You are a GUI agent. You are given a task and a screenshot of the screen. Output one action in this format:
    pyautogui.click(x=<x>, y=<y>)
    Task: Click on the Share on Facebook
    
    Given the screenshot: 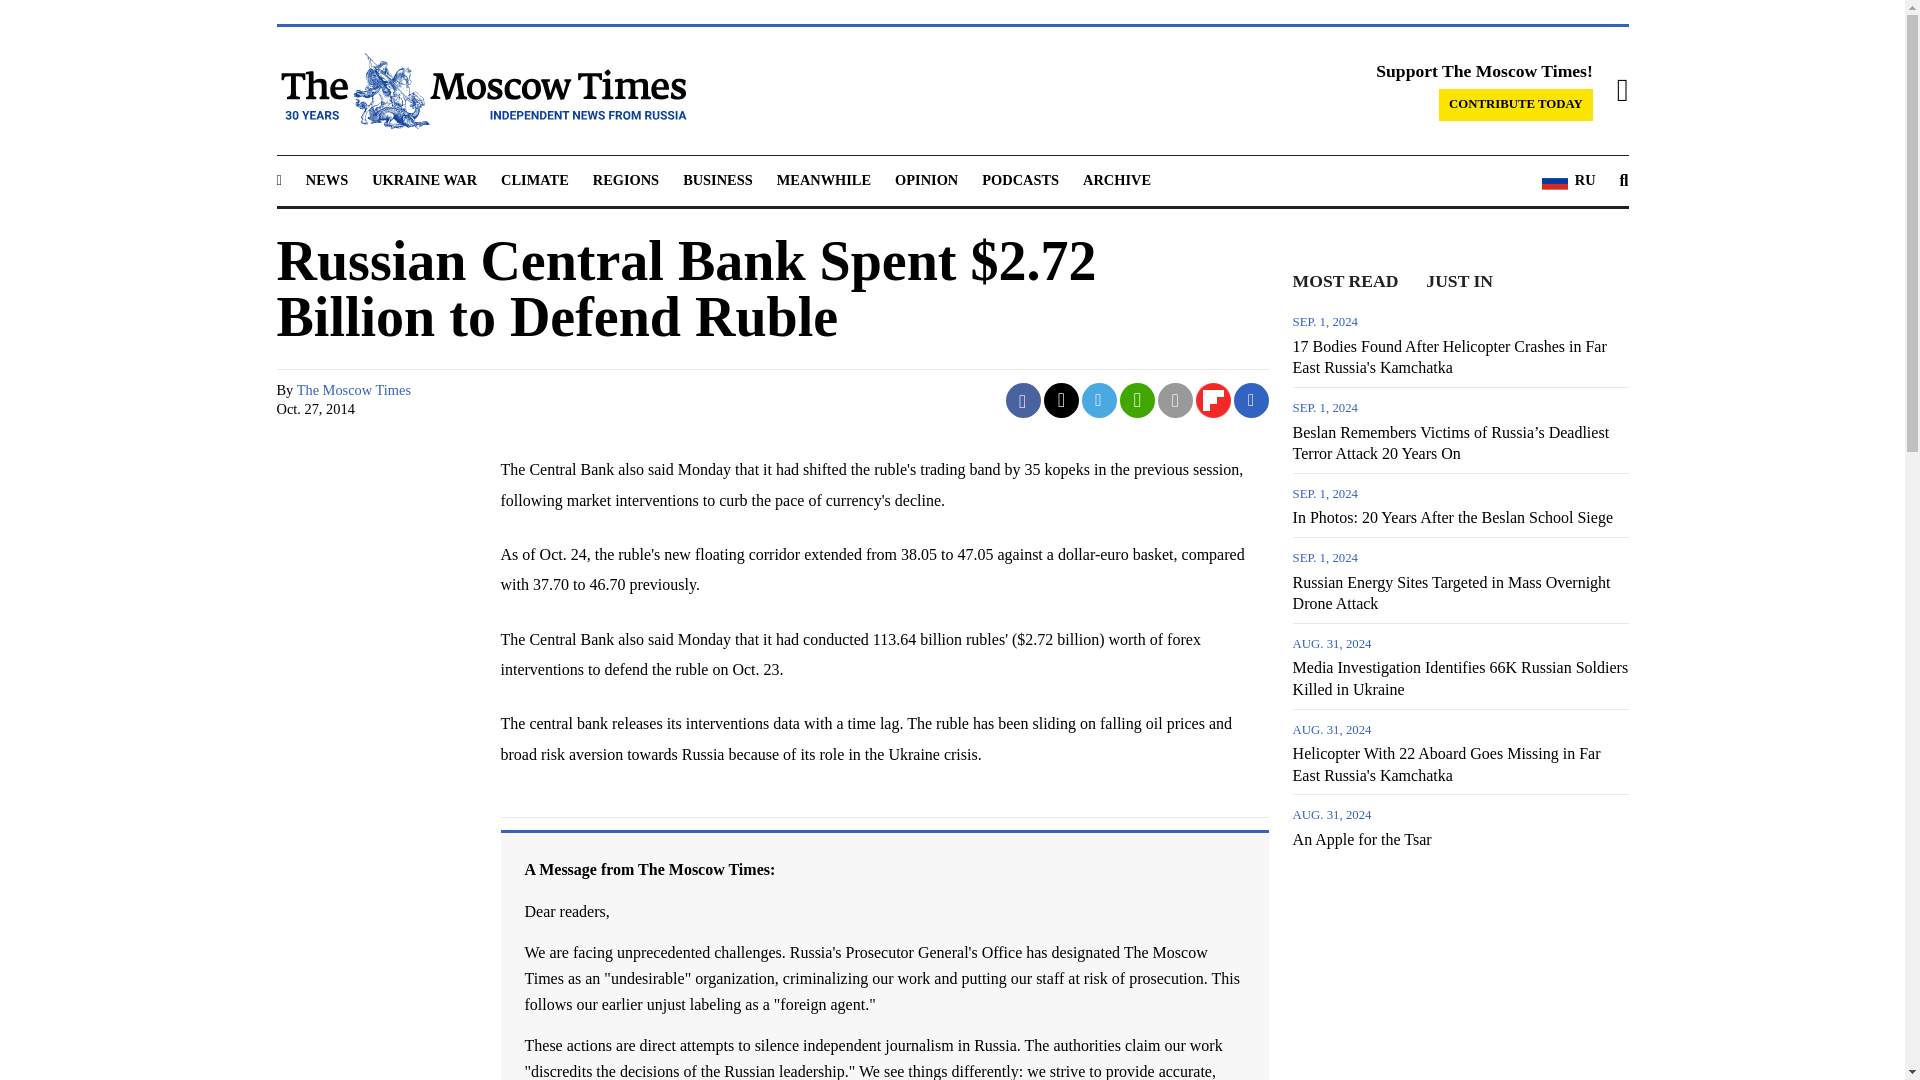 What is the action you would take?
    pyautogui.click(x=1023, y=400)
    